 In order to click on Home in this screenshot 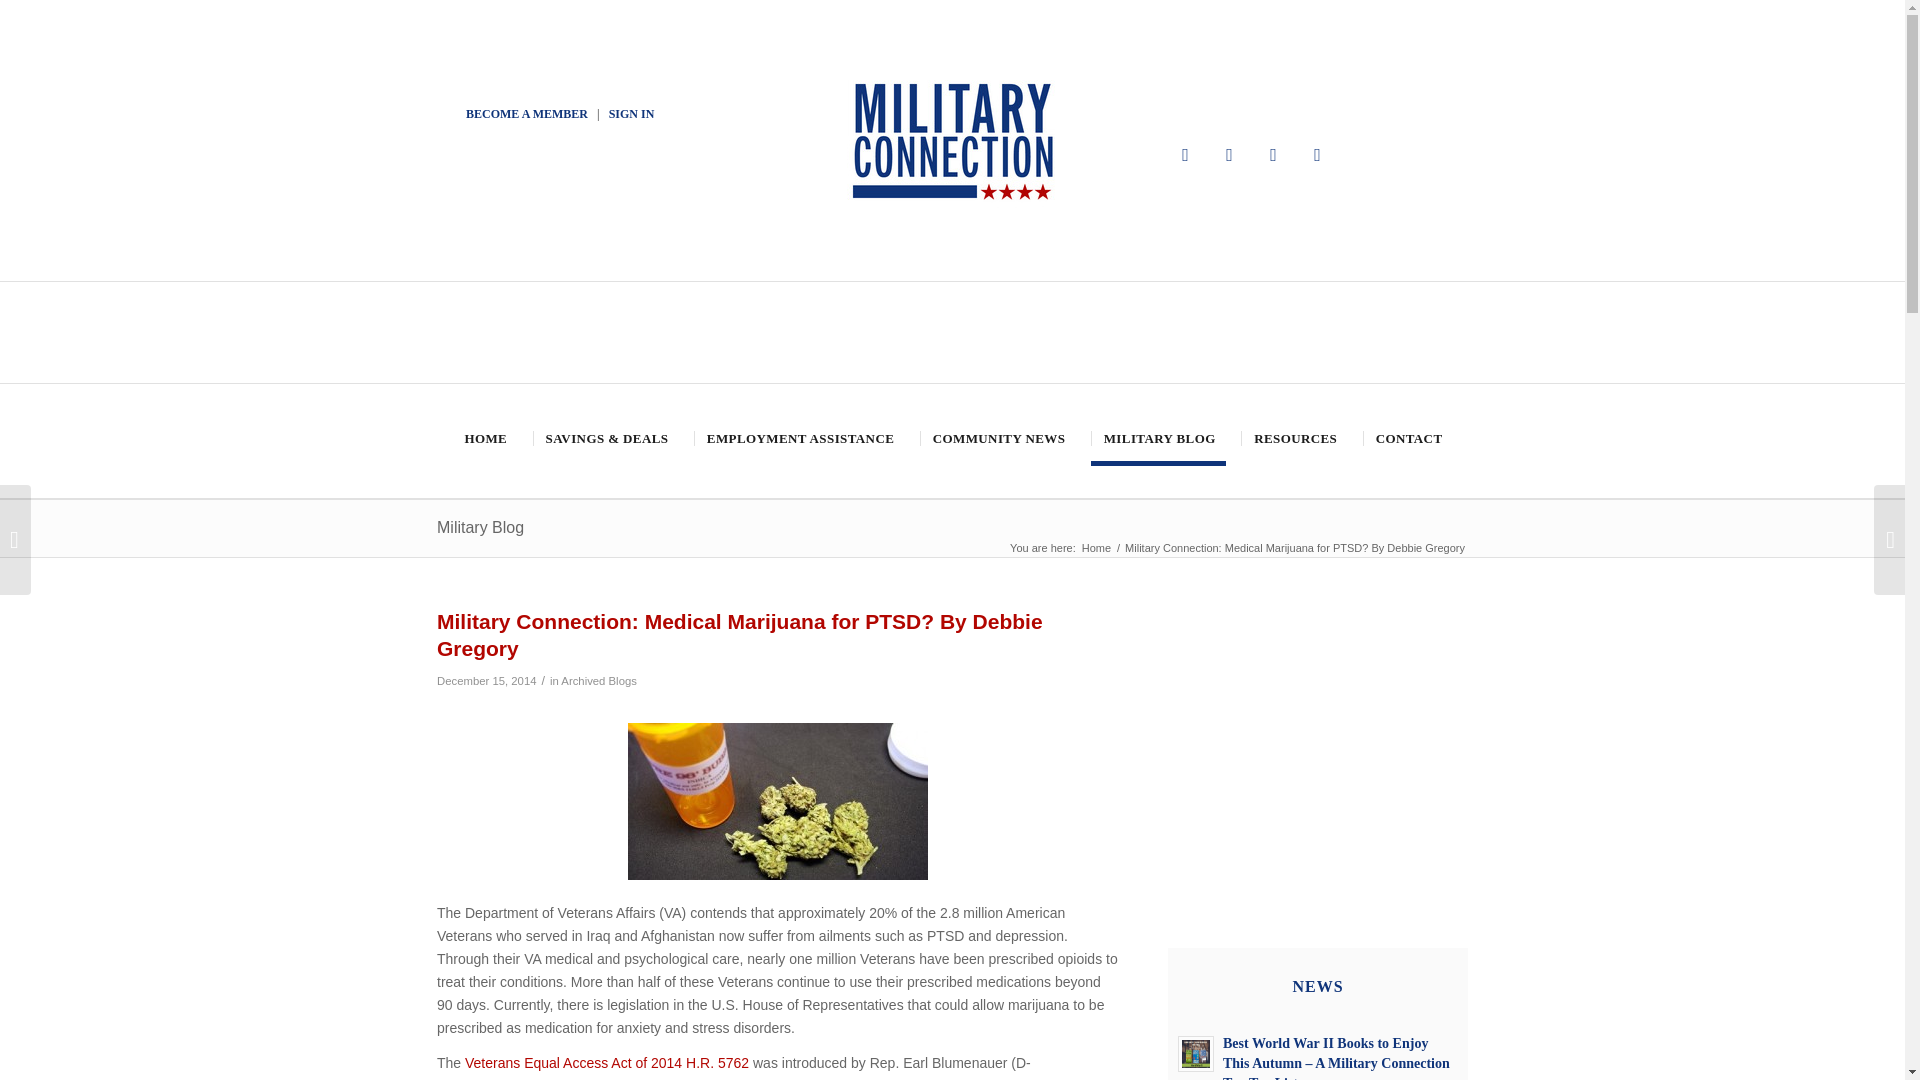, I will do `click(1096, 548)`.